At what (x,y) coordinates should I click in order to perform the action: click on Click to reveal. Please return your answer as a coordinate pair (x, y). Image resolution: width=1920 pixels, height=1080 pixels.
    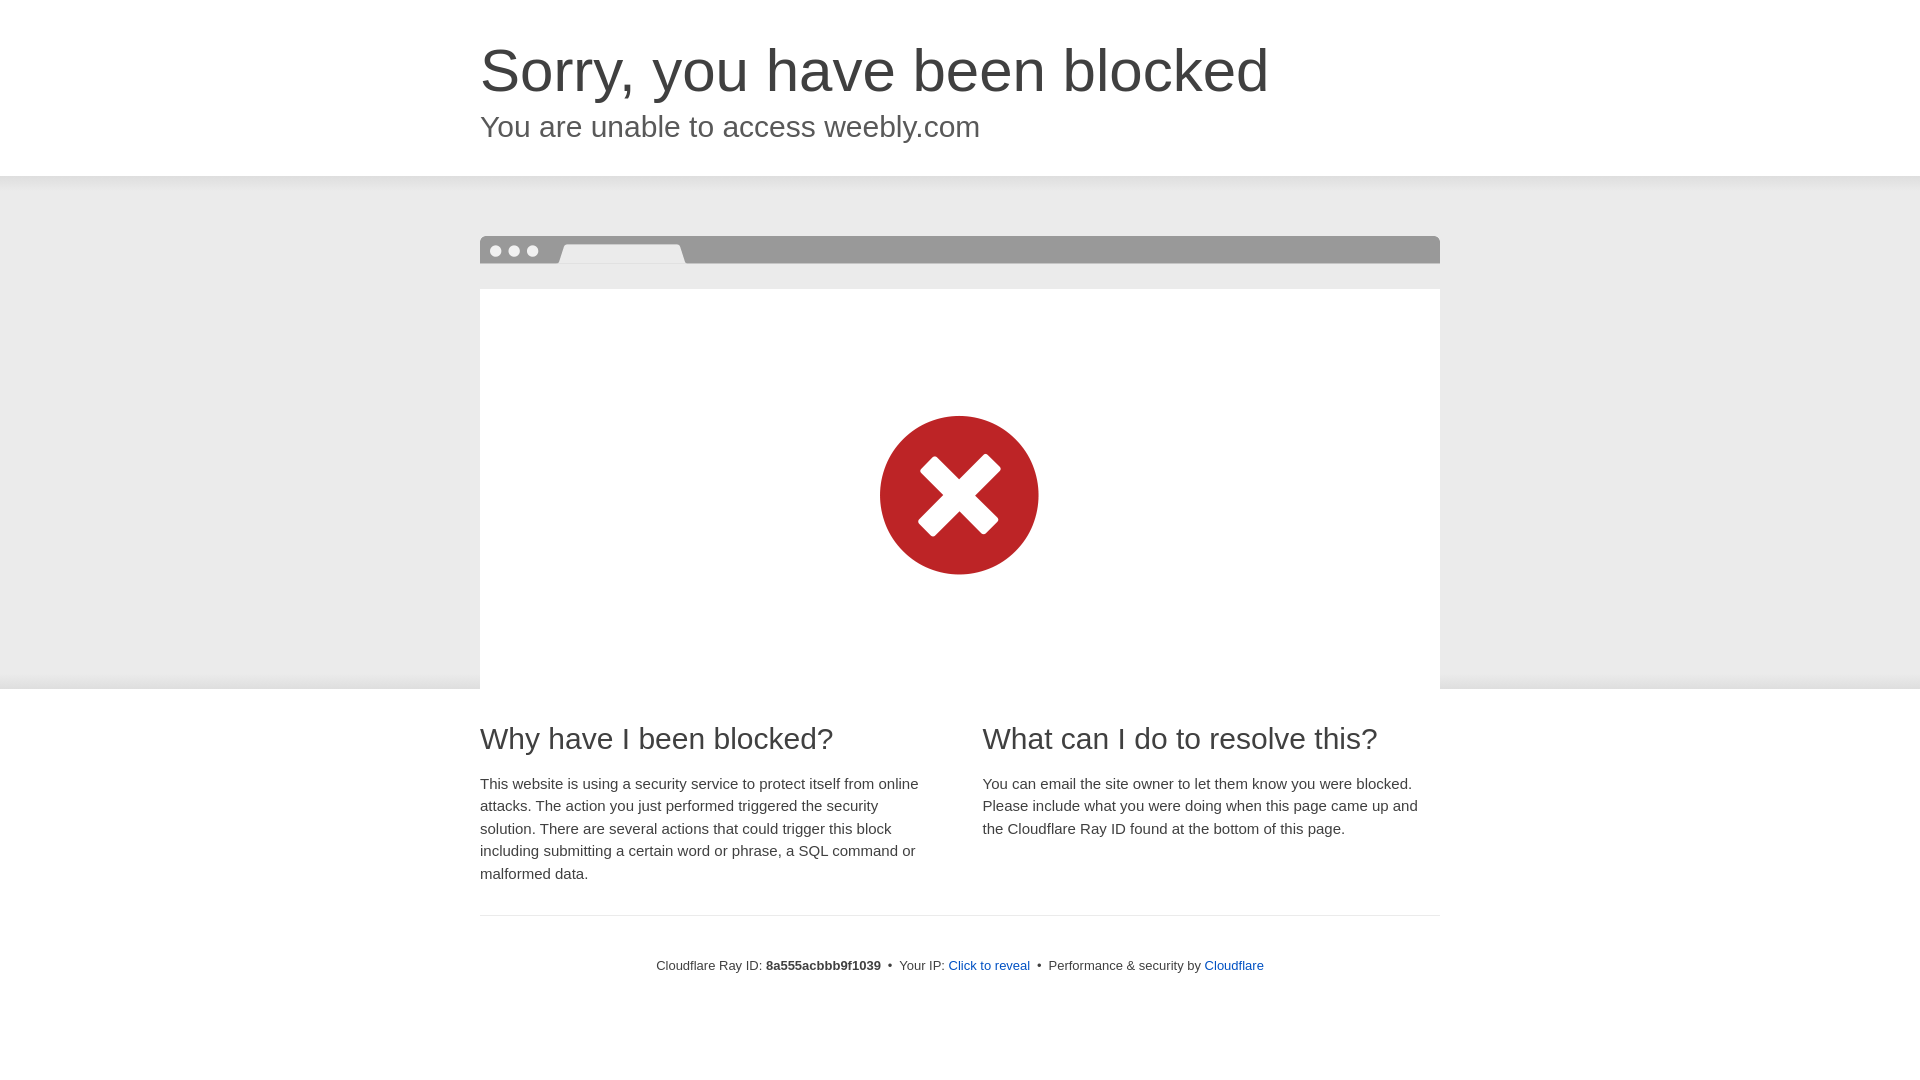
    Looking at the image, I should click on (990, 966).